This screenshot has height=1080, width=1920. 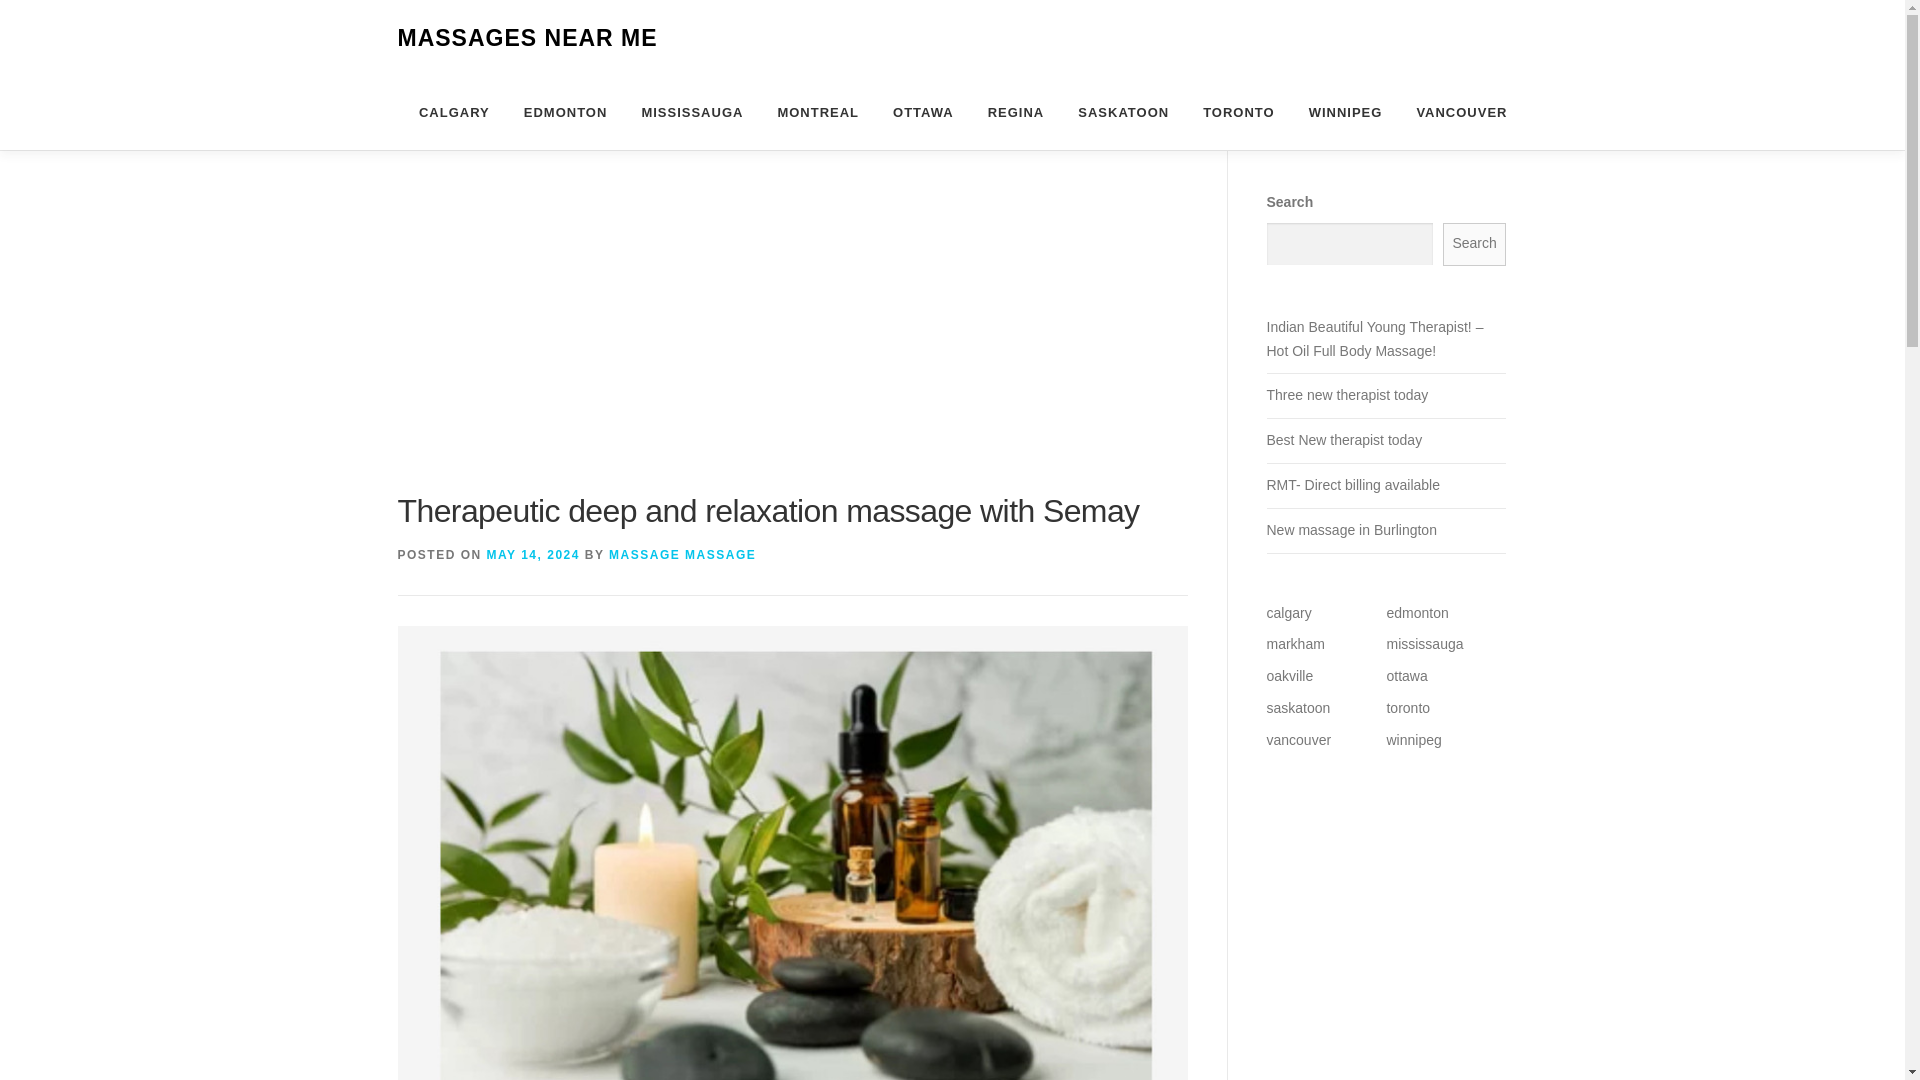 I want to click on VANCOUVER, so click(x=1453, y=112).